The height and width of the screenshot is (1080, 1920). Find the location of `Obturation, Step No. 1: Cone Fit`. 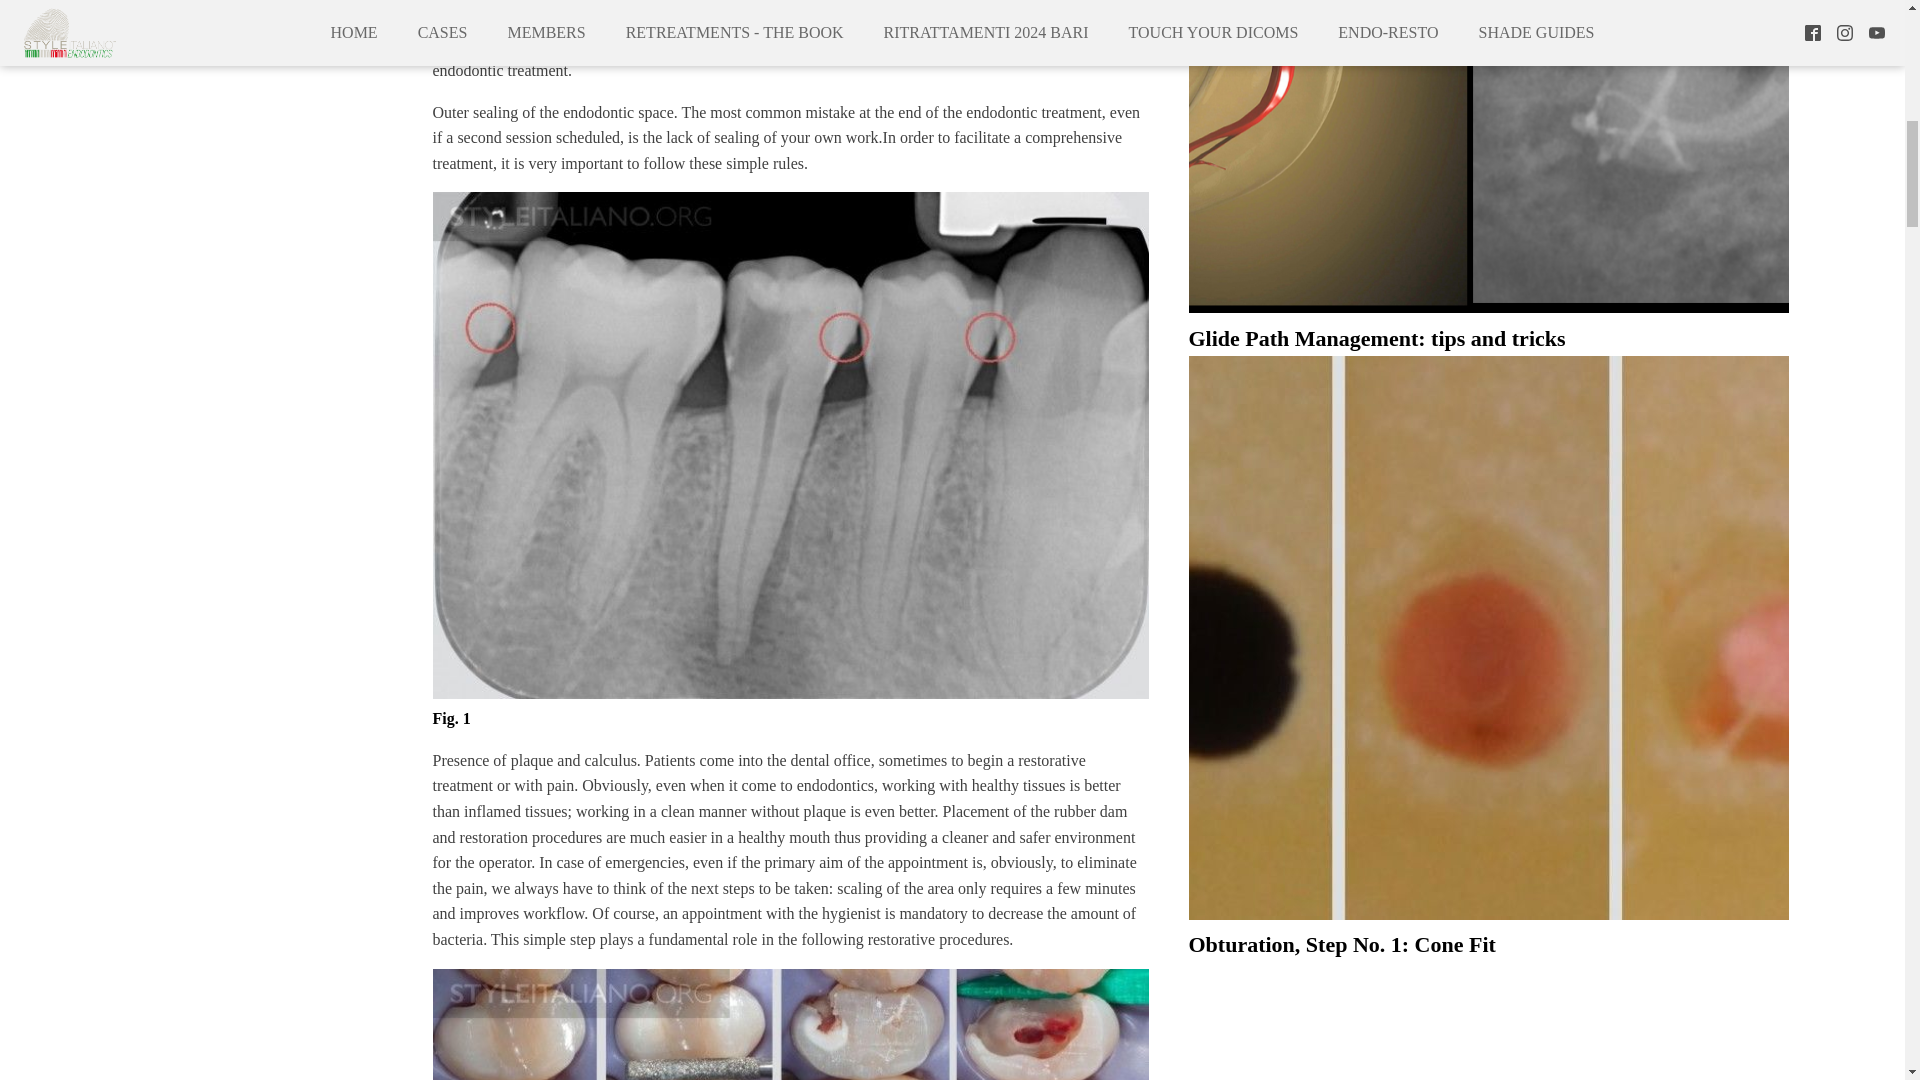

Obturation, Step No. 1: Cone Fit is located at coordinates (1488, 934).